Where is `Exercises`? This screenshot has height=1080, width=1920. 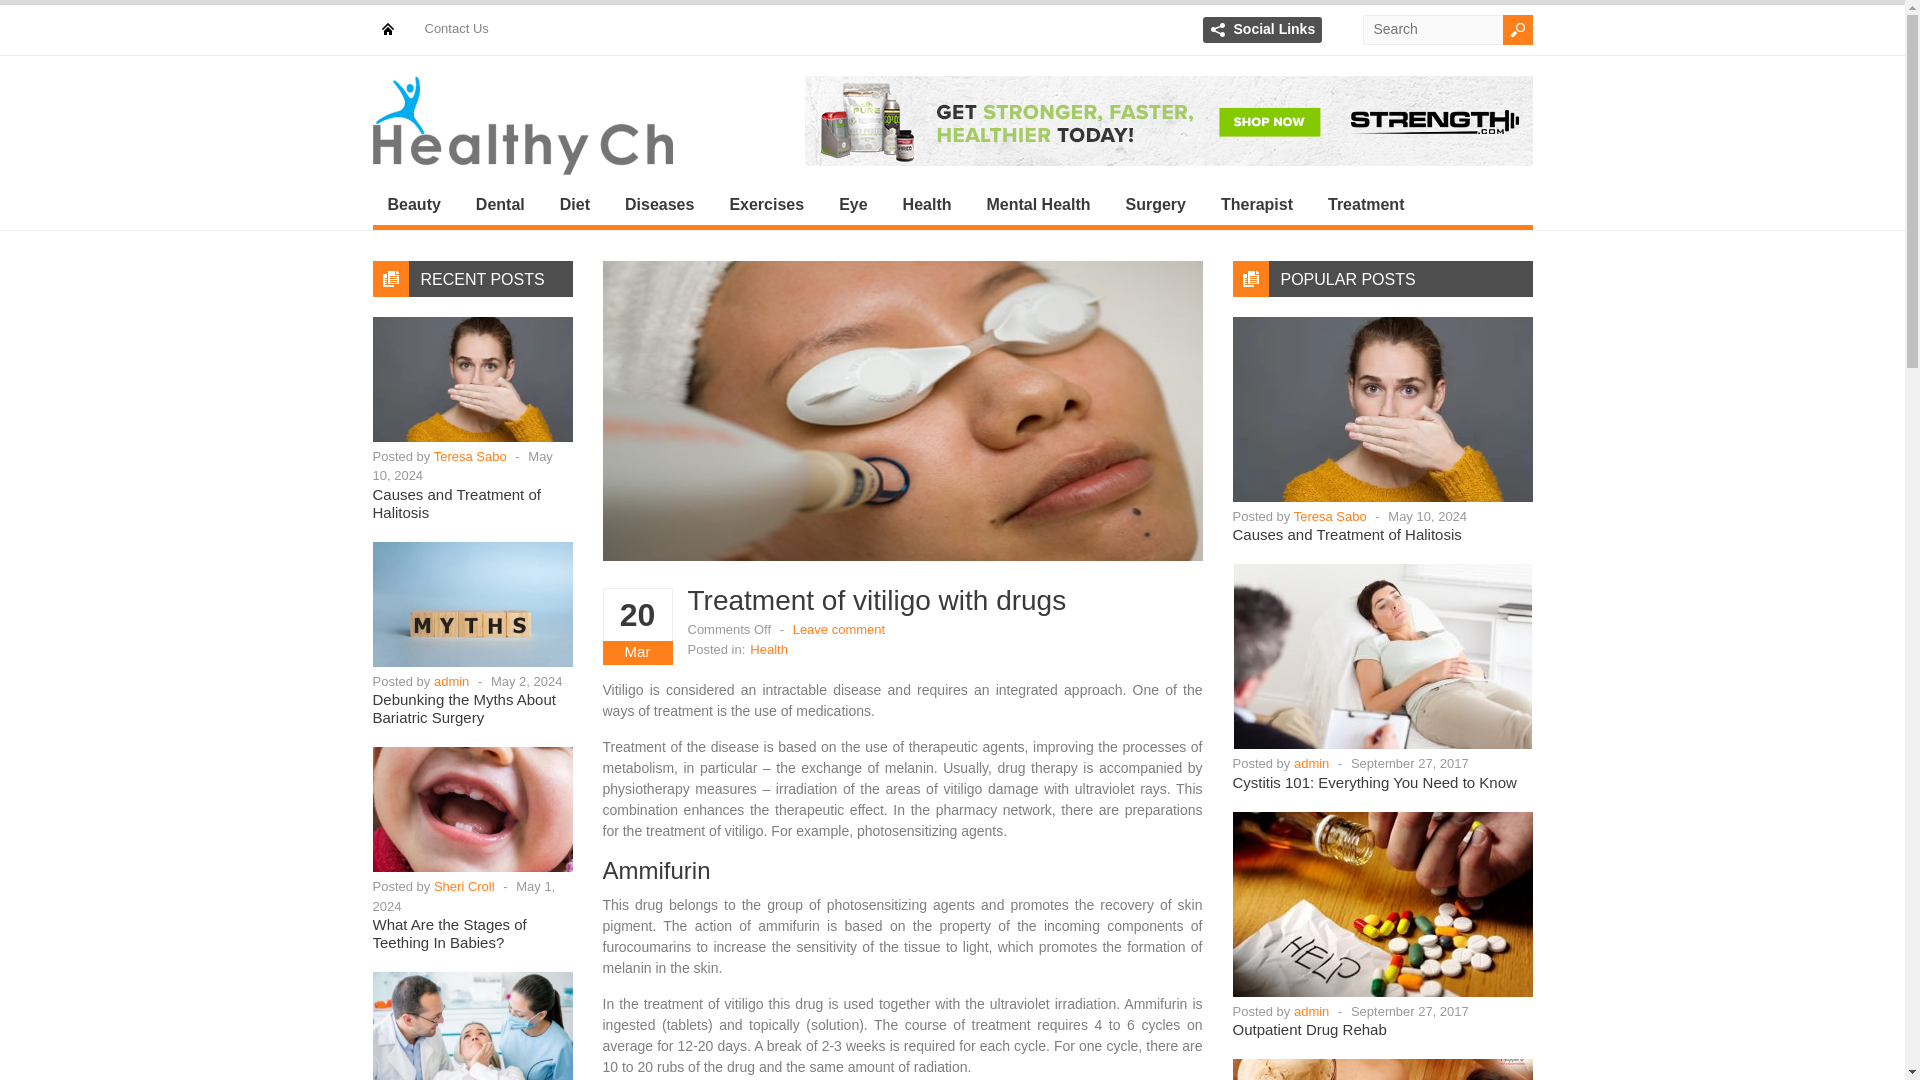 Exercises is located at coordinates (778, 204).